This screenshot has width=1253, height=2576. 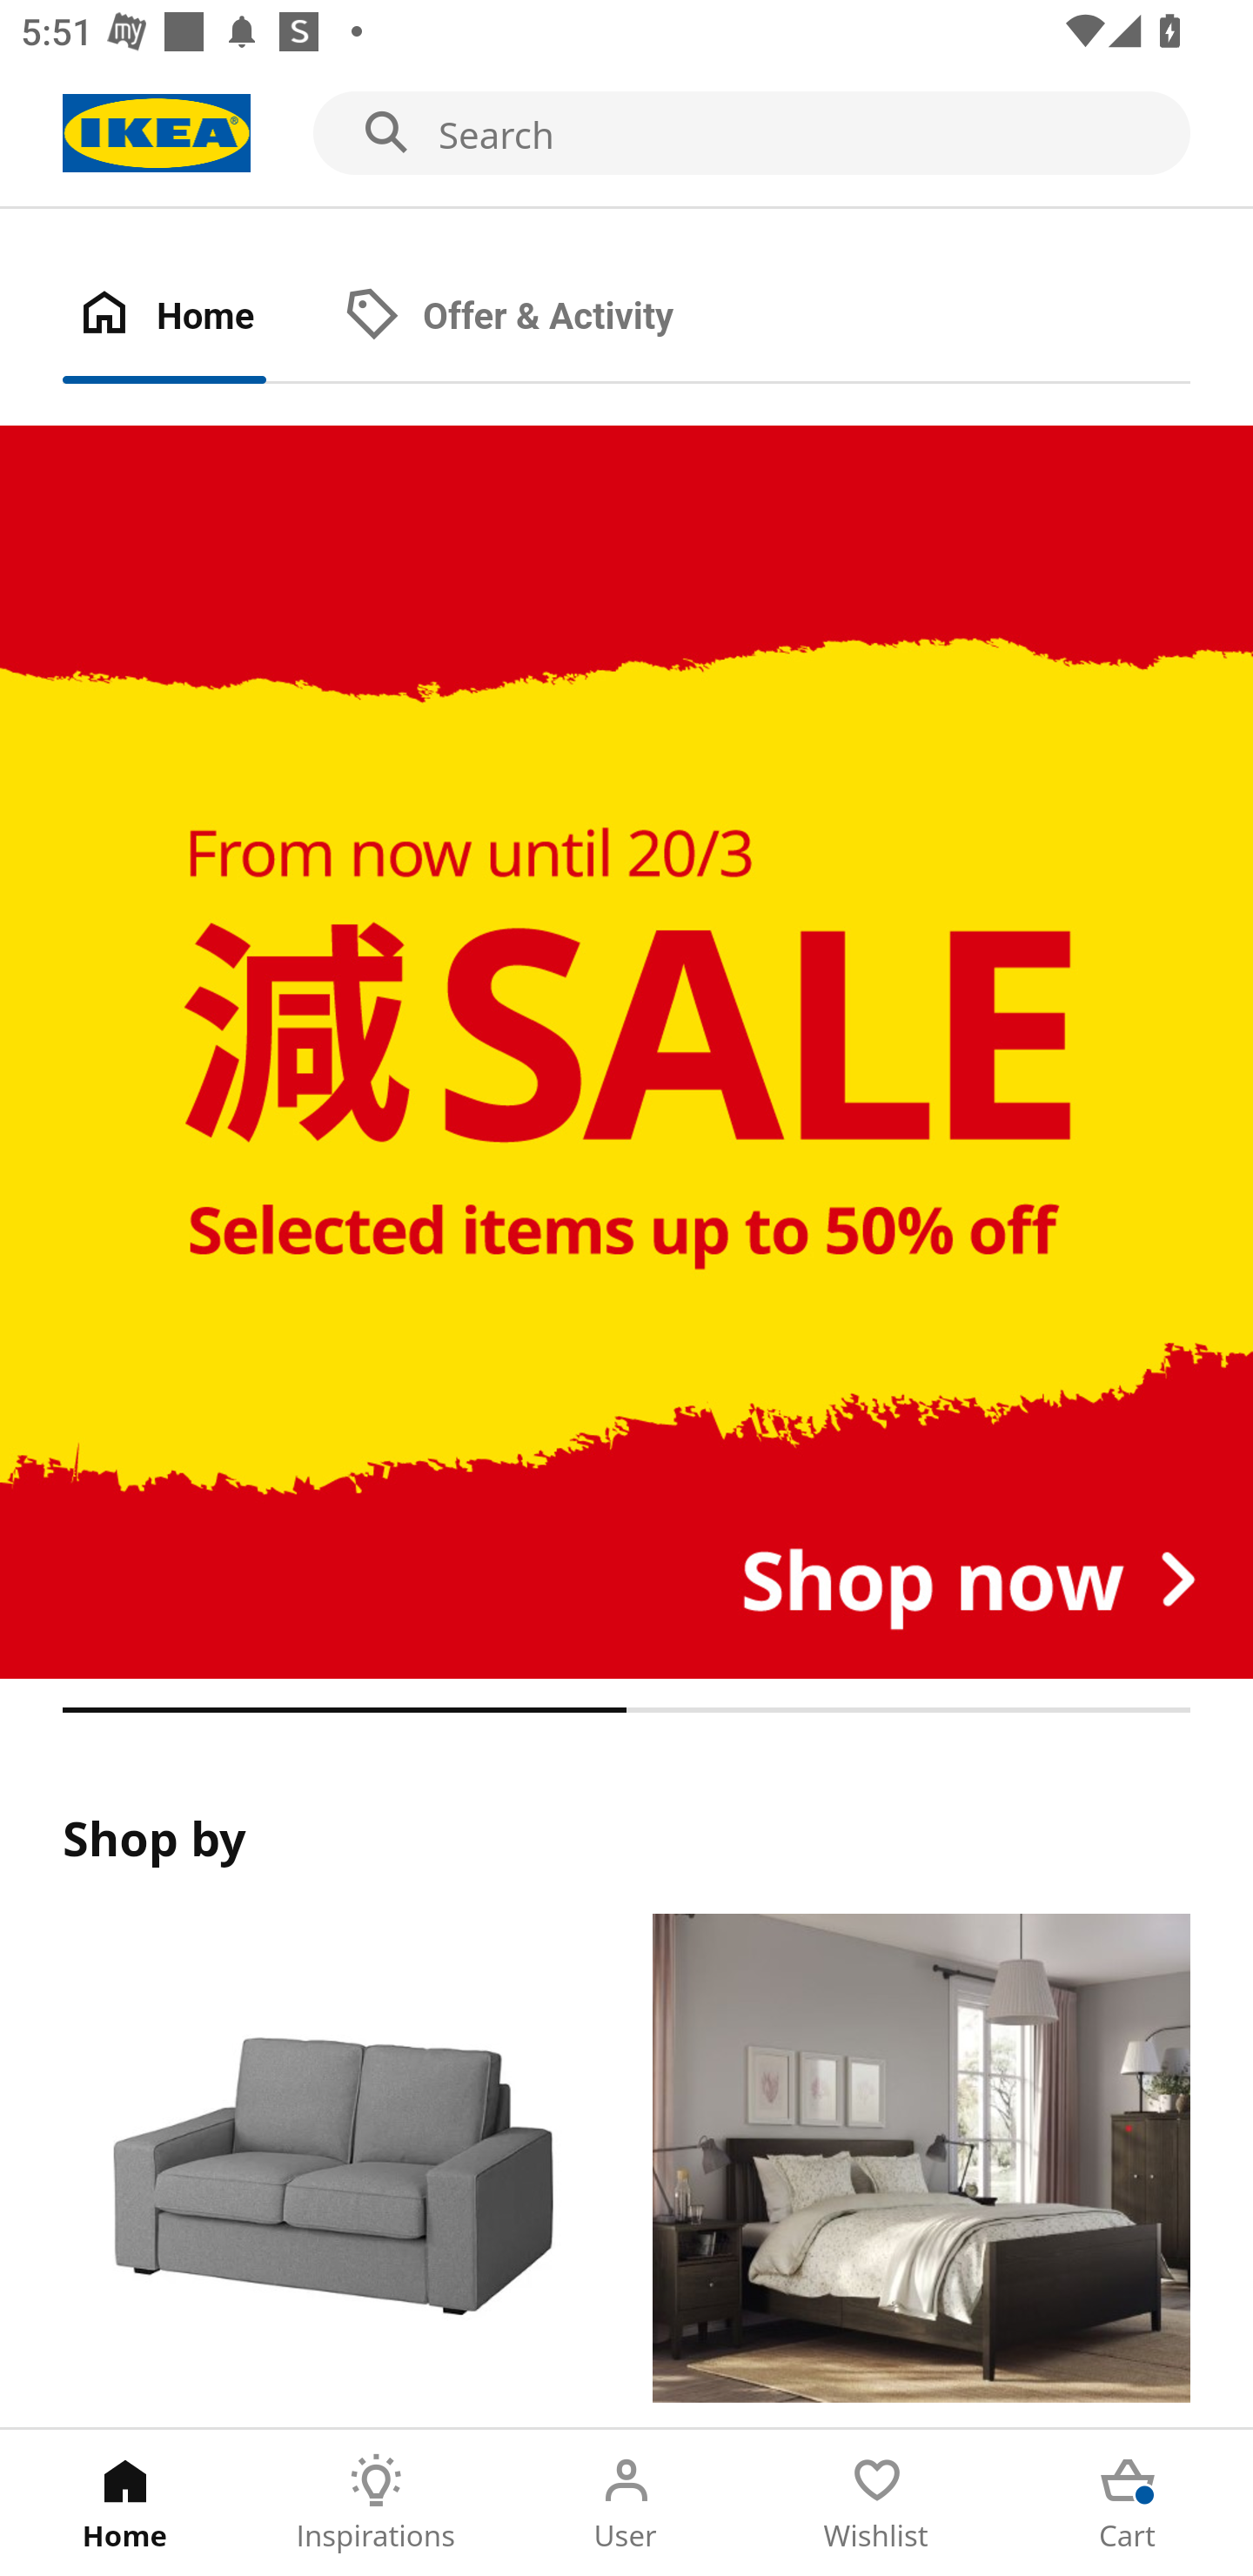 I want to click on Home
Tab 1 of 5, so click(x=125, y=2503).